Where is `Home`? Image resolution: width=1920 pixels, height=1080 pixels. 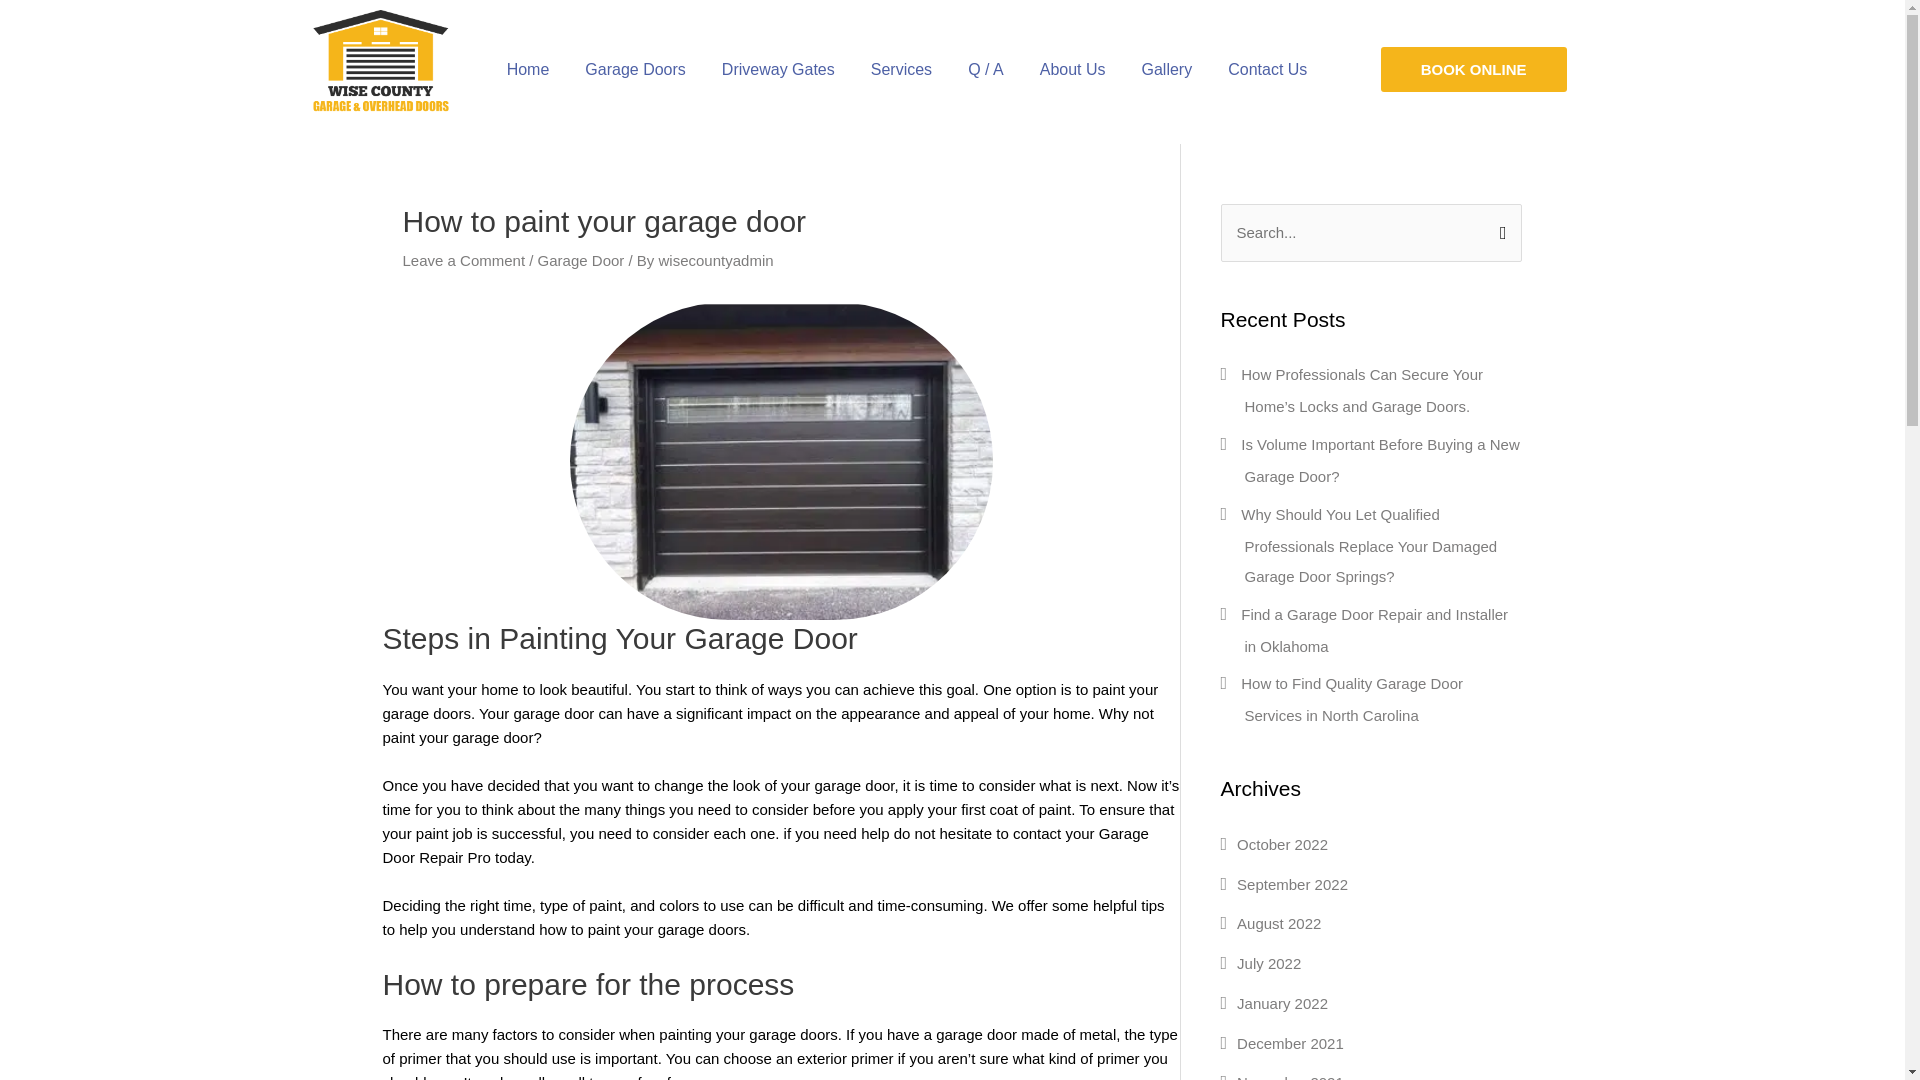 Home is located at coordinates (528, 70).